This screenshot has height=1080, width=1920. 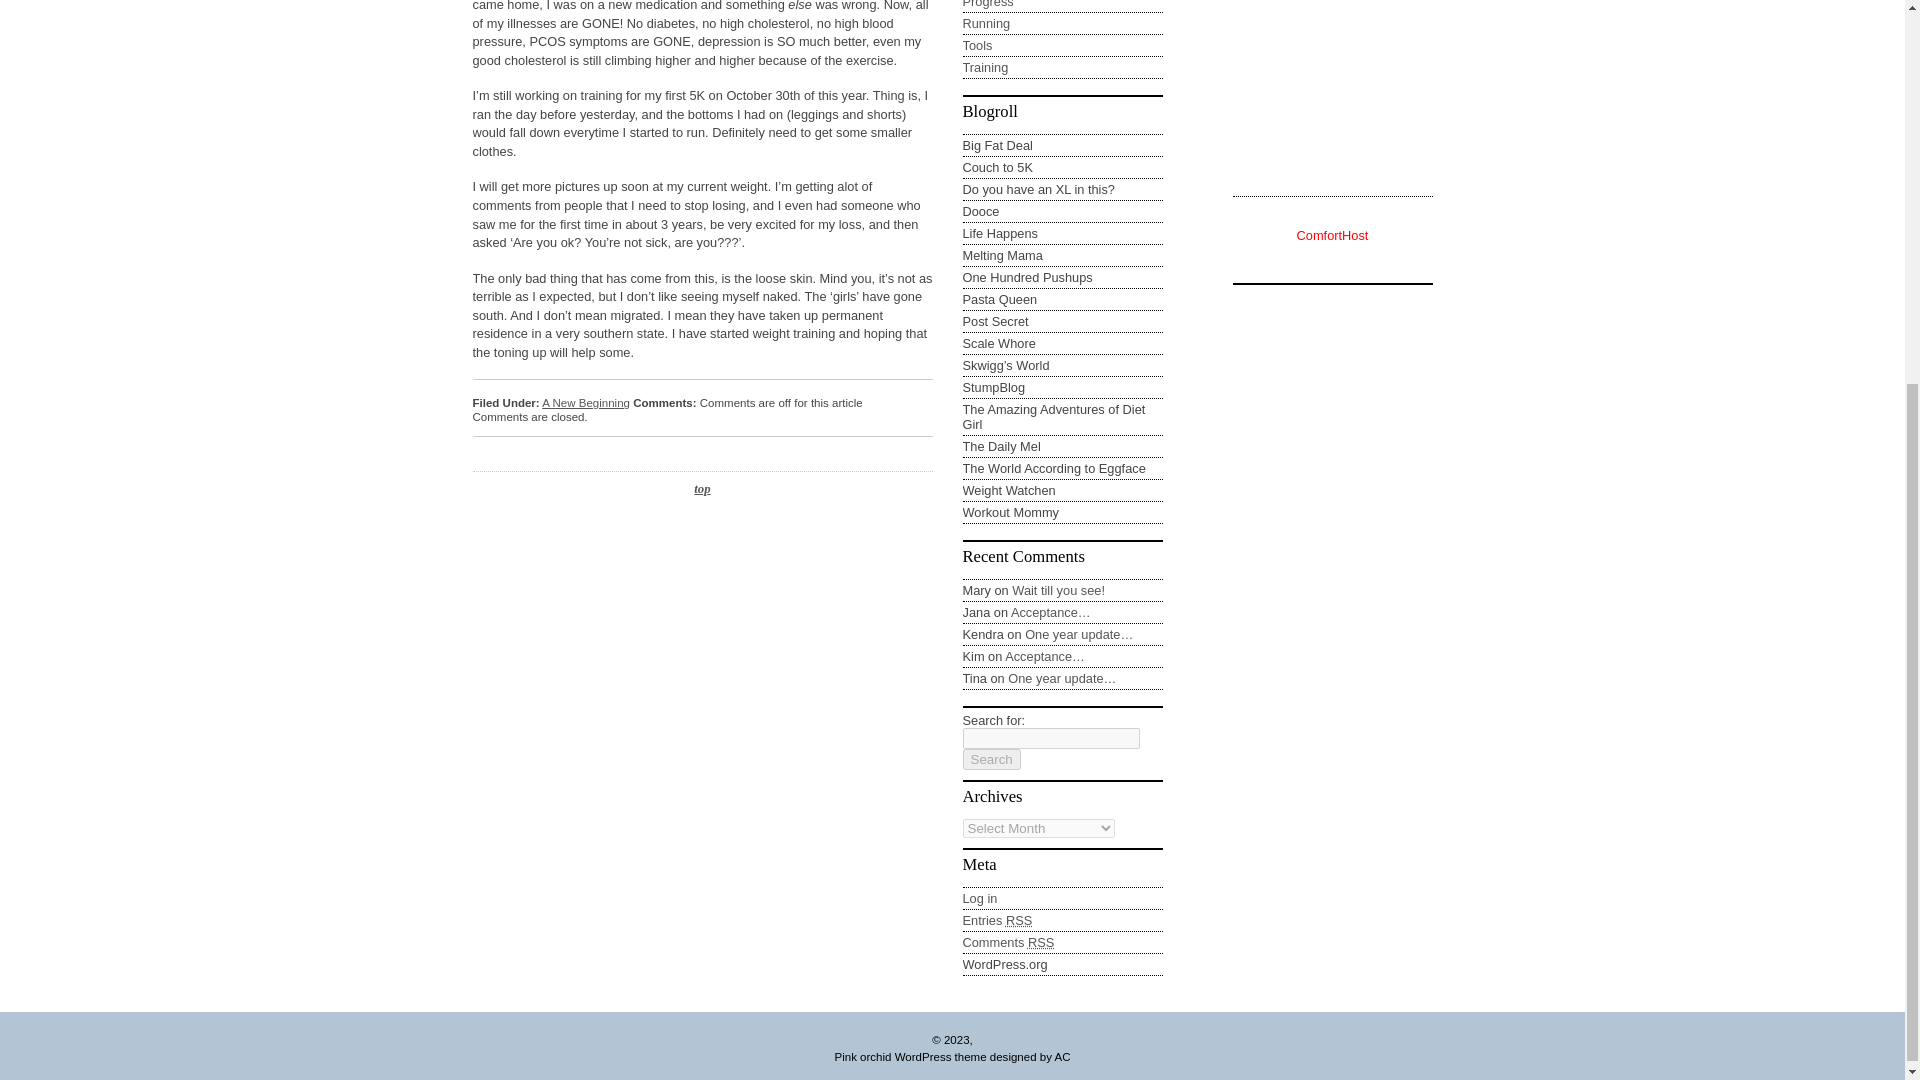 What do you see at coordinates (987, 4) in the screenshot?
I see `Progress` at bounding box center [987, 4].